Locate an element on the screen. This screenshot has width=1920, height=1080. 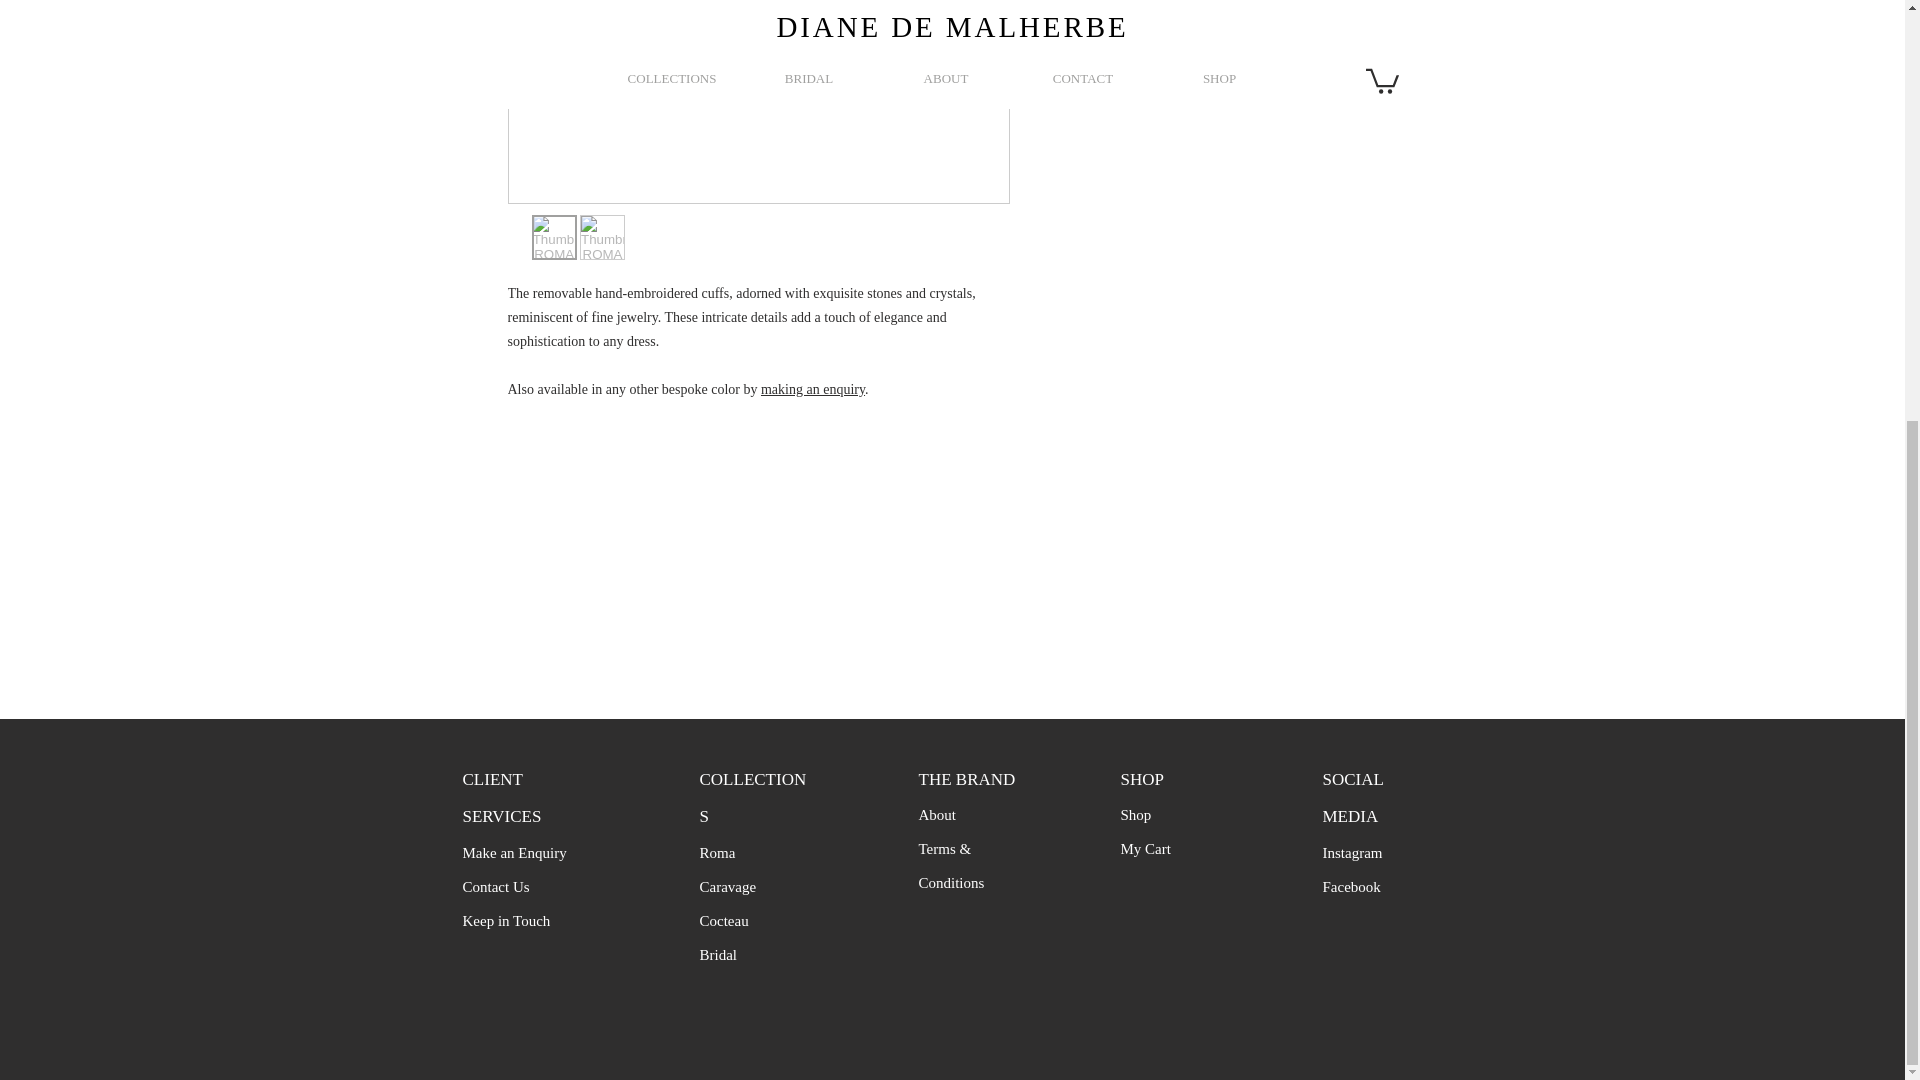
age is located at coordinates (746, 886).